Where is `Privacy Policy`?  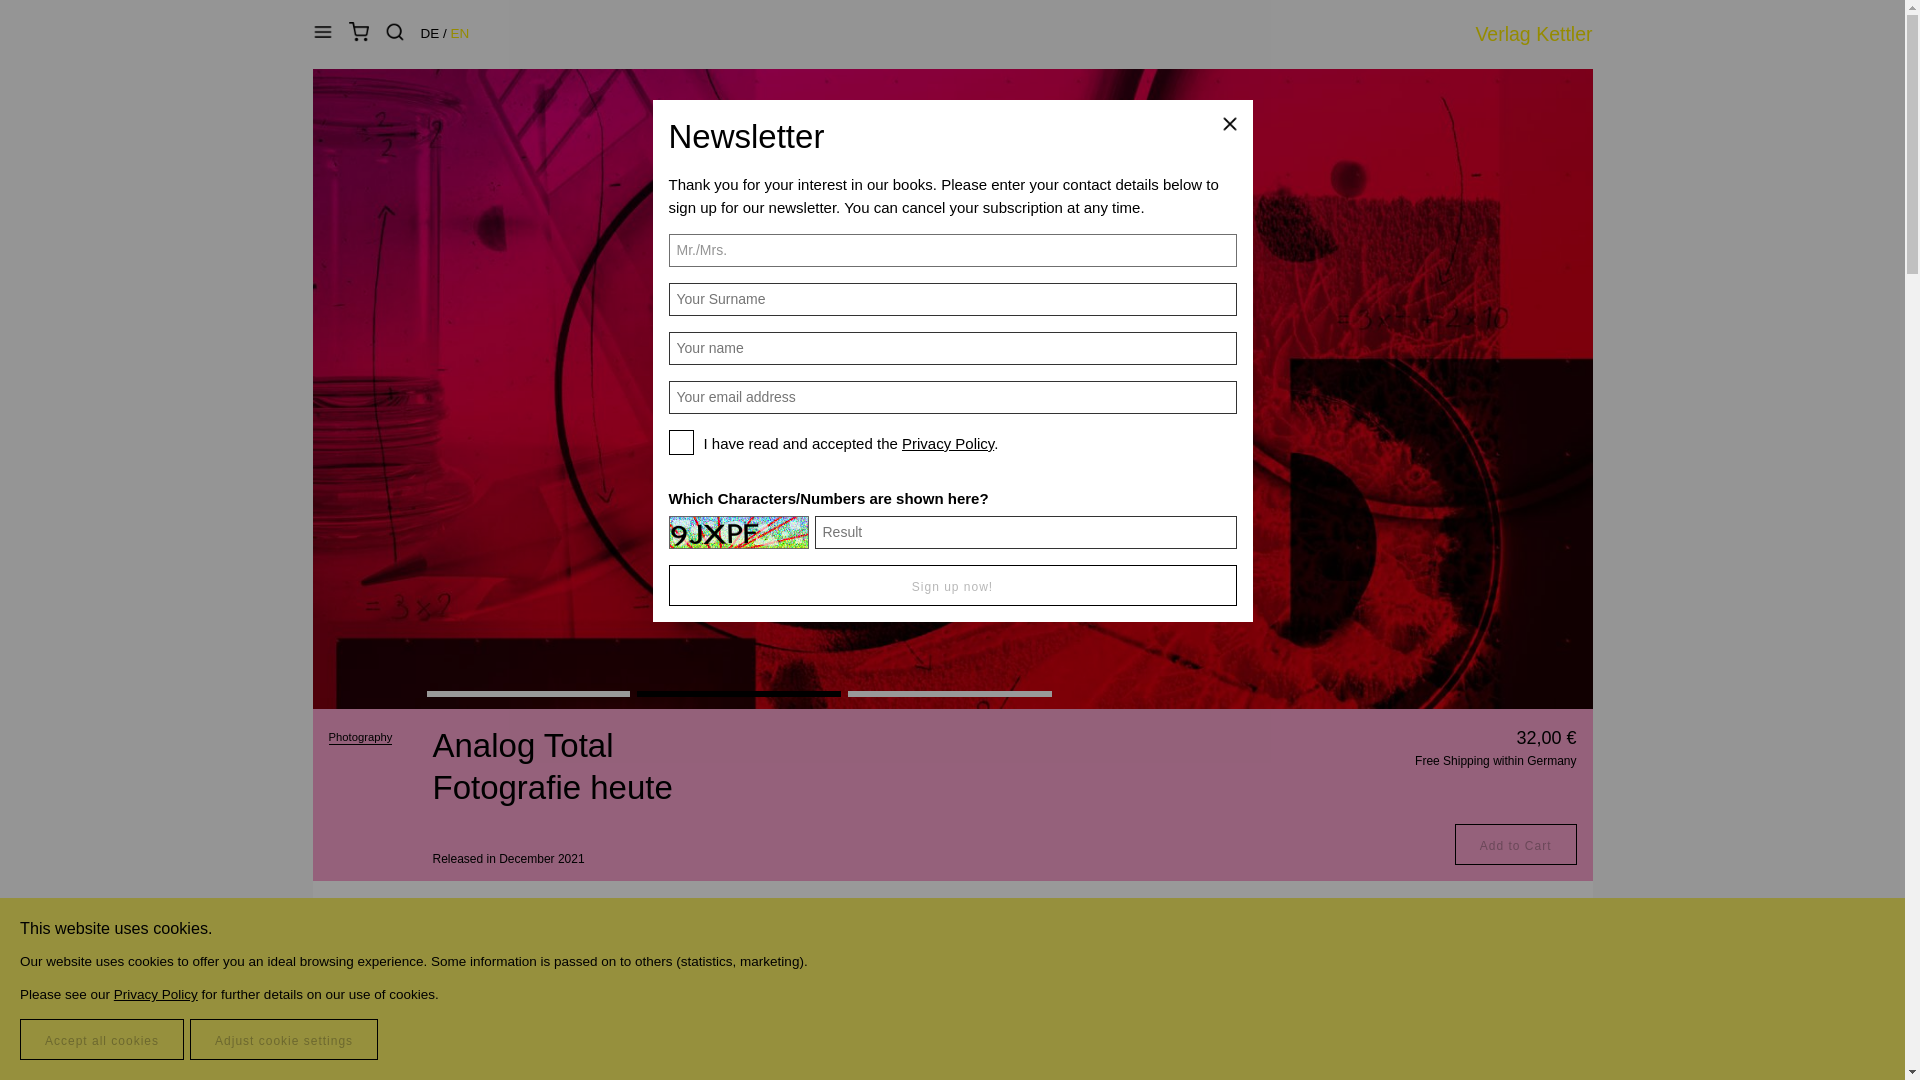
Privacy Policy is located at coordinates (155, 994).